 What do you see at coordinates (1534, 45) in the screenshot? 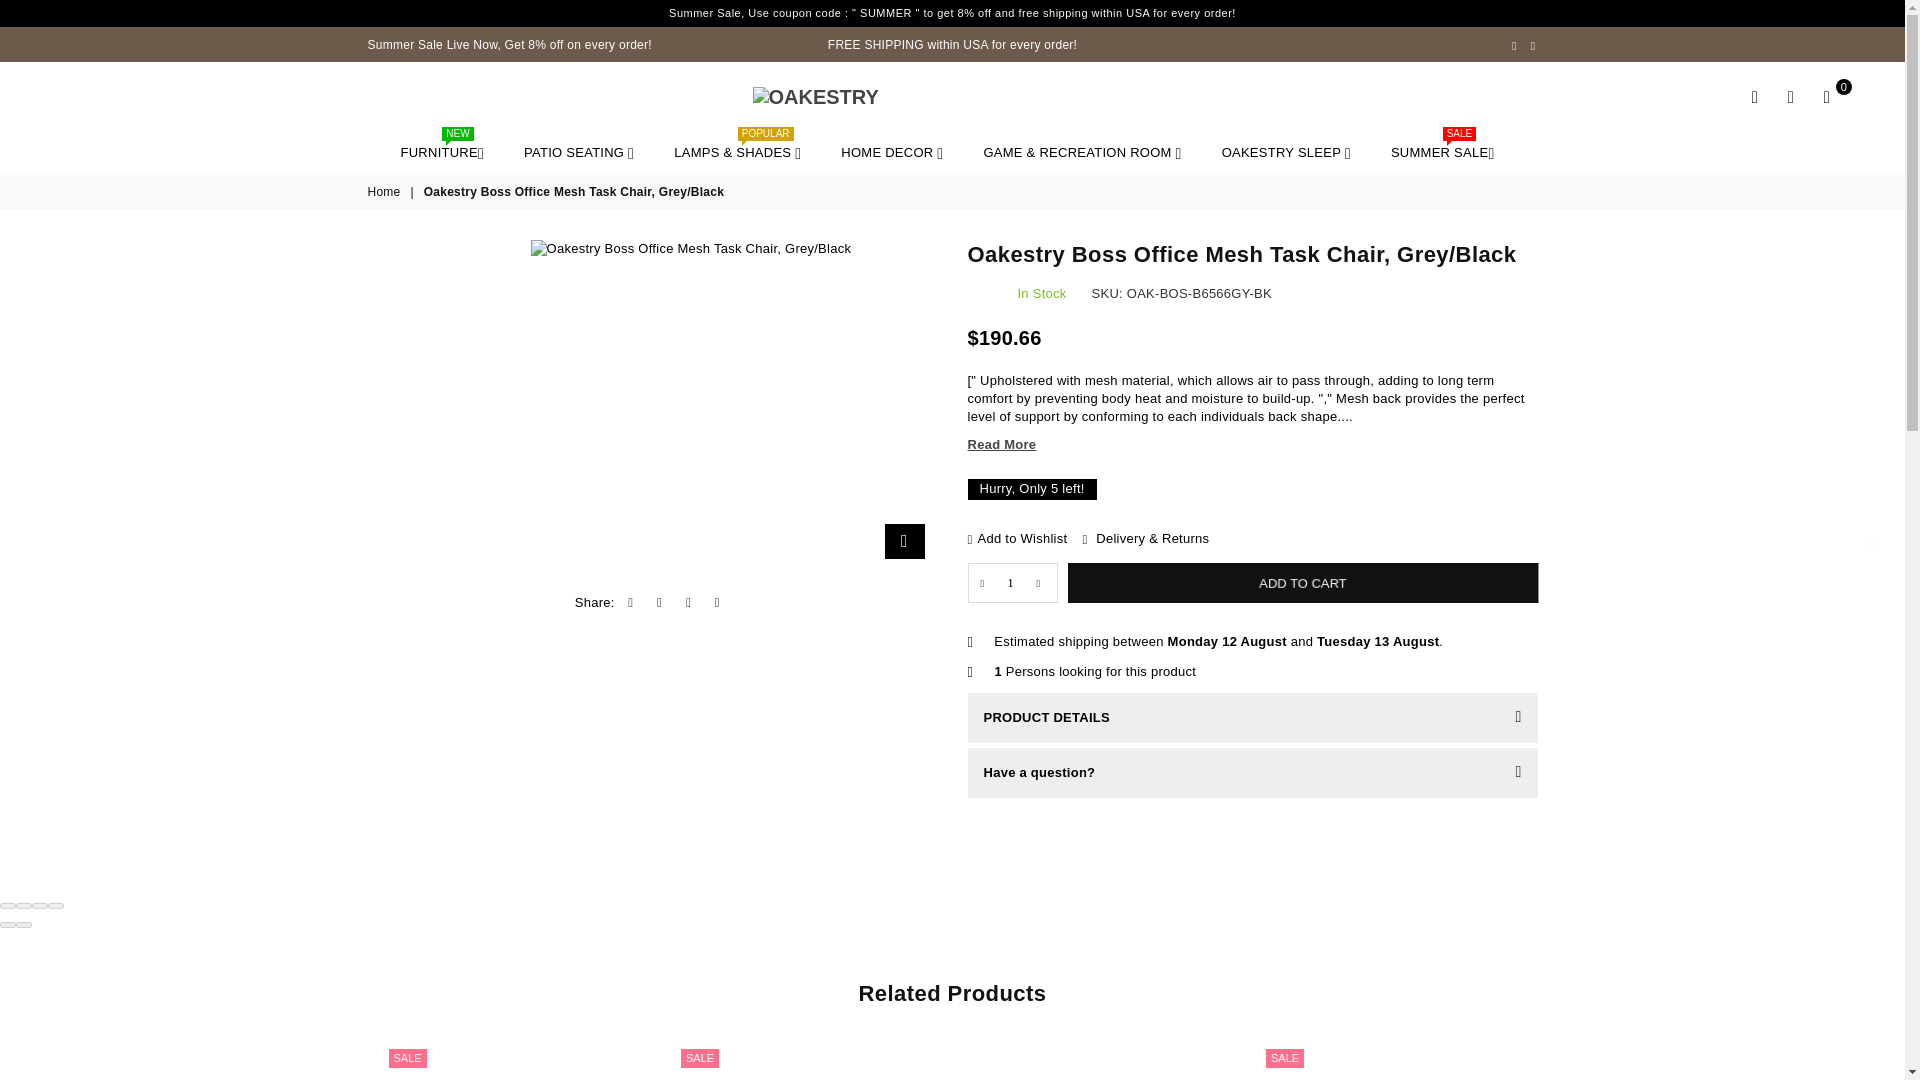
I see `Oakestry on Instagram` at bounding box center [1534, 45].